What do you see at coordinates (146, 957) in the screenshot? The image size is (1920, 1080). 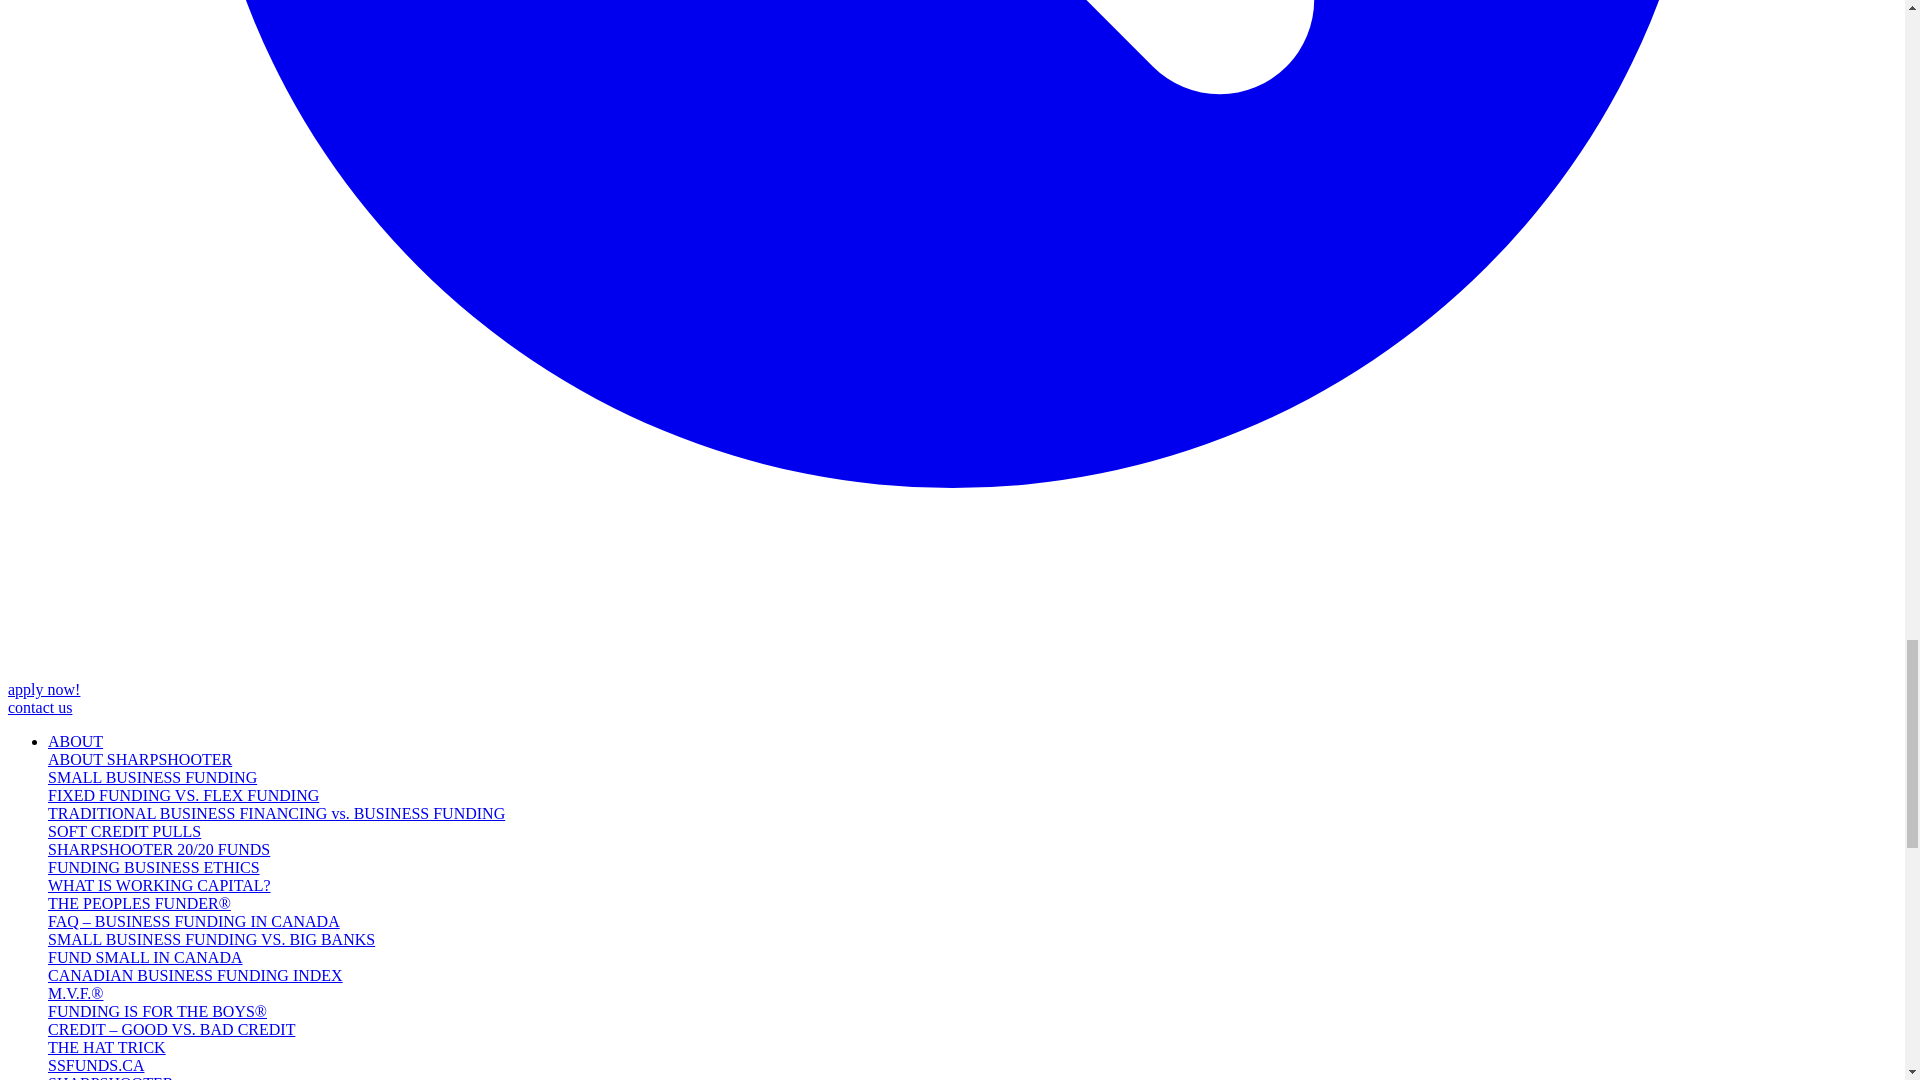 I see `FUND SMALL IN CANADA` at bounding box center [146, 957].